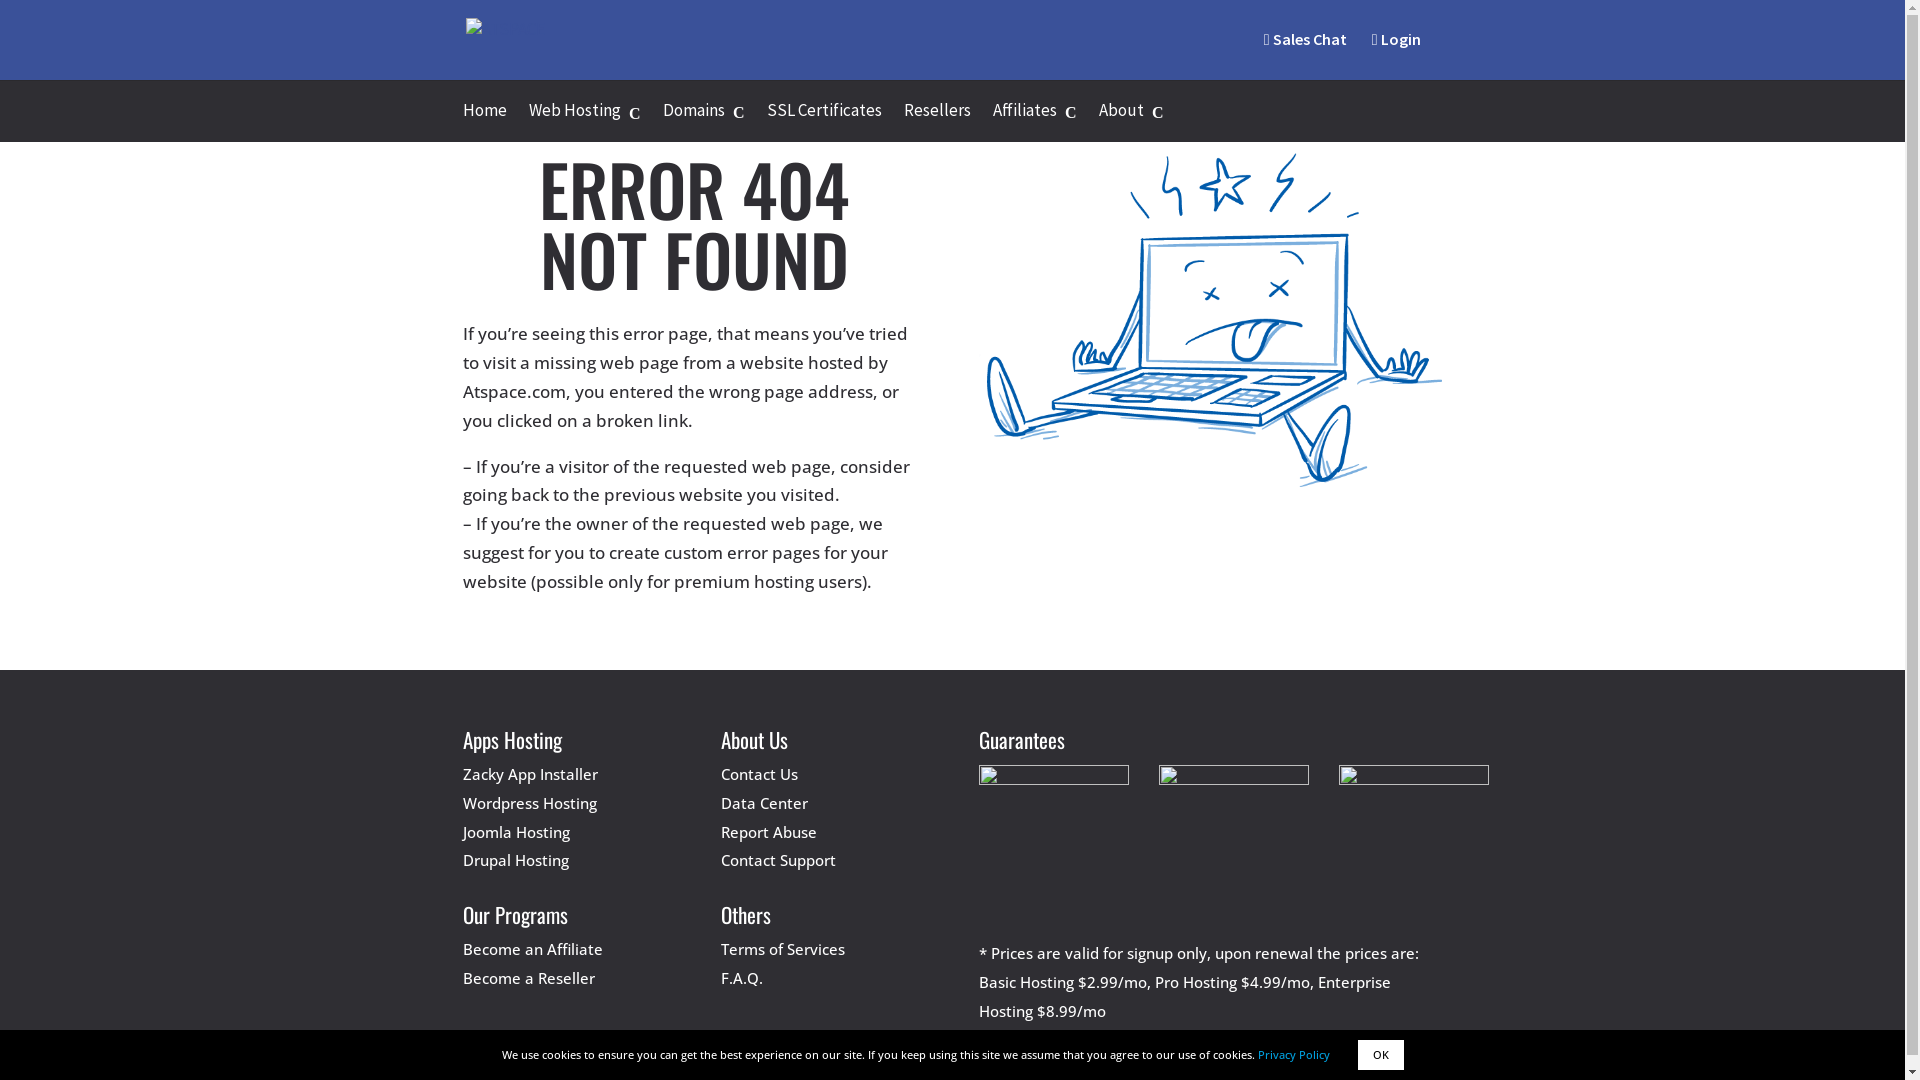 This screenshot has height=1080, width=1920. Describe the element at coordinates (1306, 39) in the screenshot. I see `Sales Chat` at that location.